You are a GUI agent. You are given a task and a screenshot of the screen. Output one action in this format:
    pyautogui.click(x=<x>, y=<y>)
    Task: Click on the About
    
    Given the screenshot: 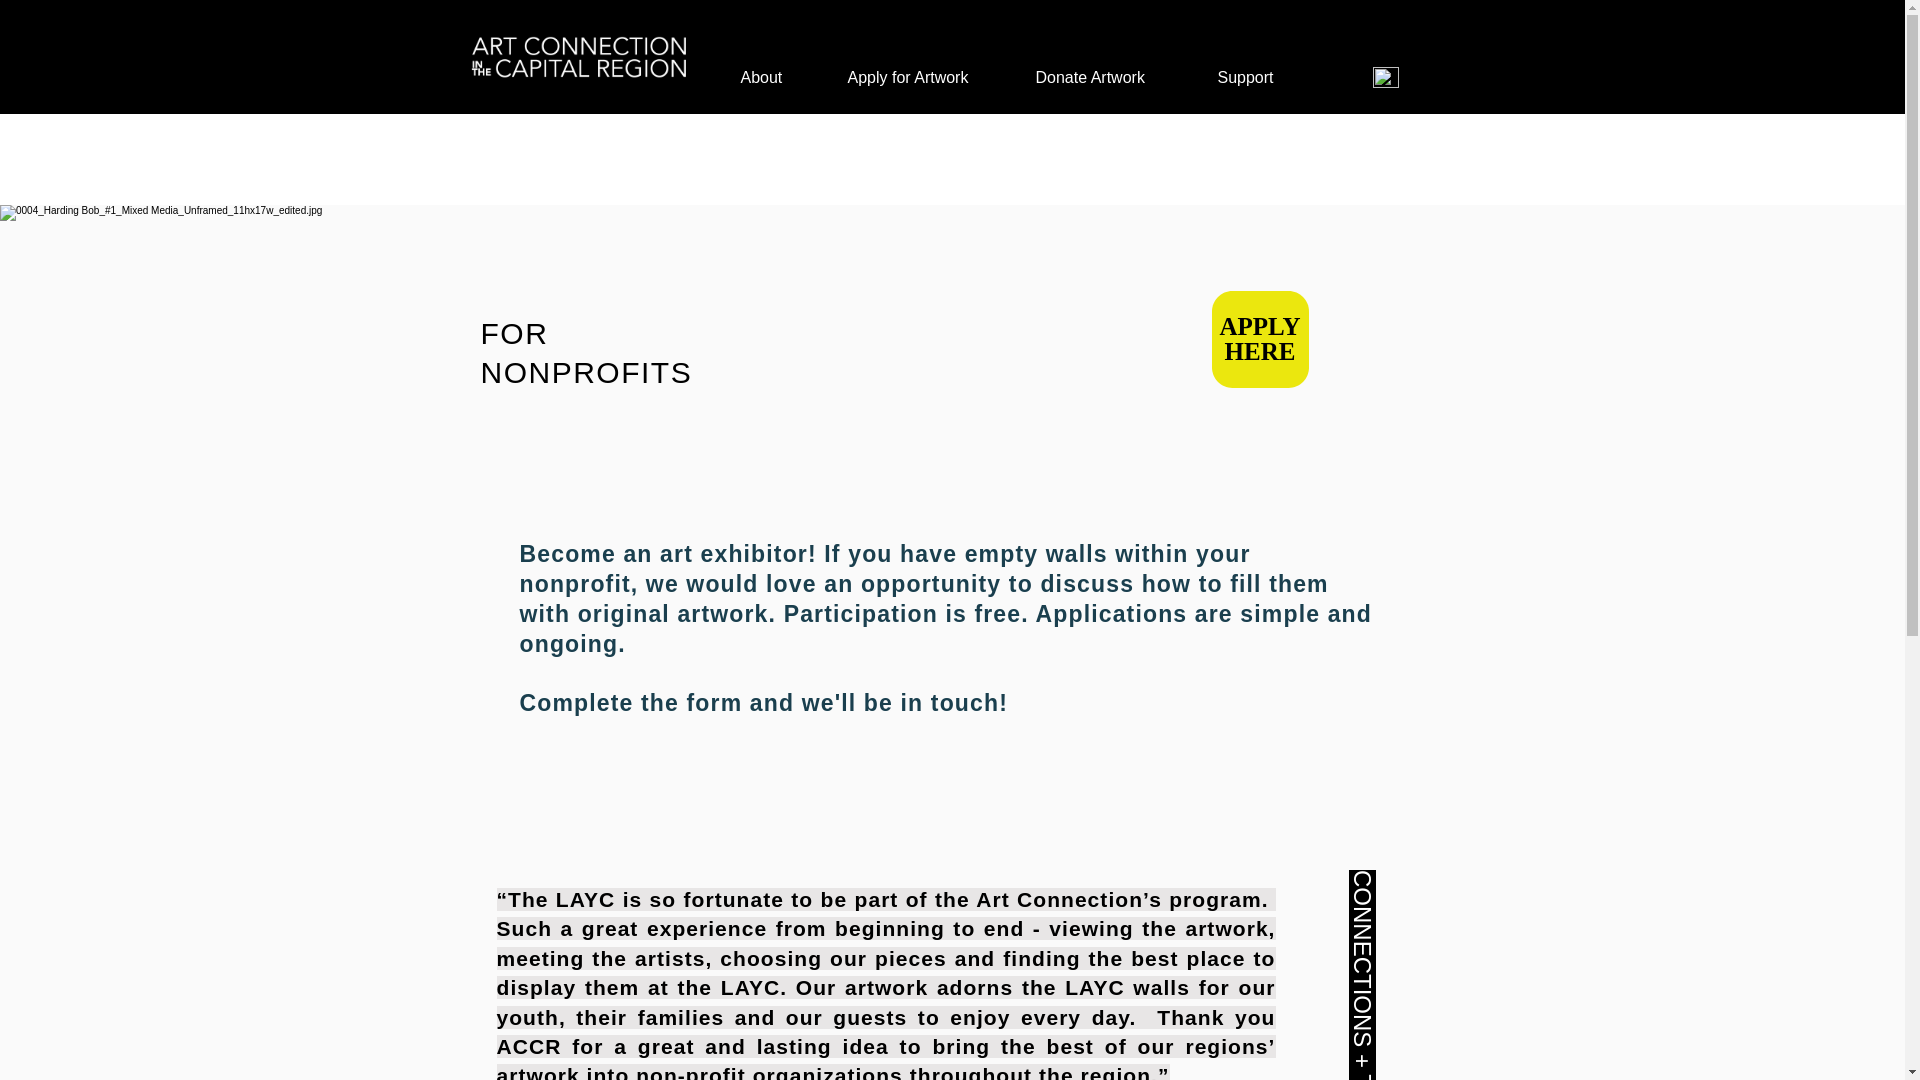 What is the action you would take?
    pyautogui.click(x=760, y=78)
    